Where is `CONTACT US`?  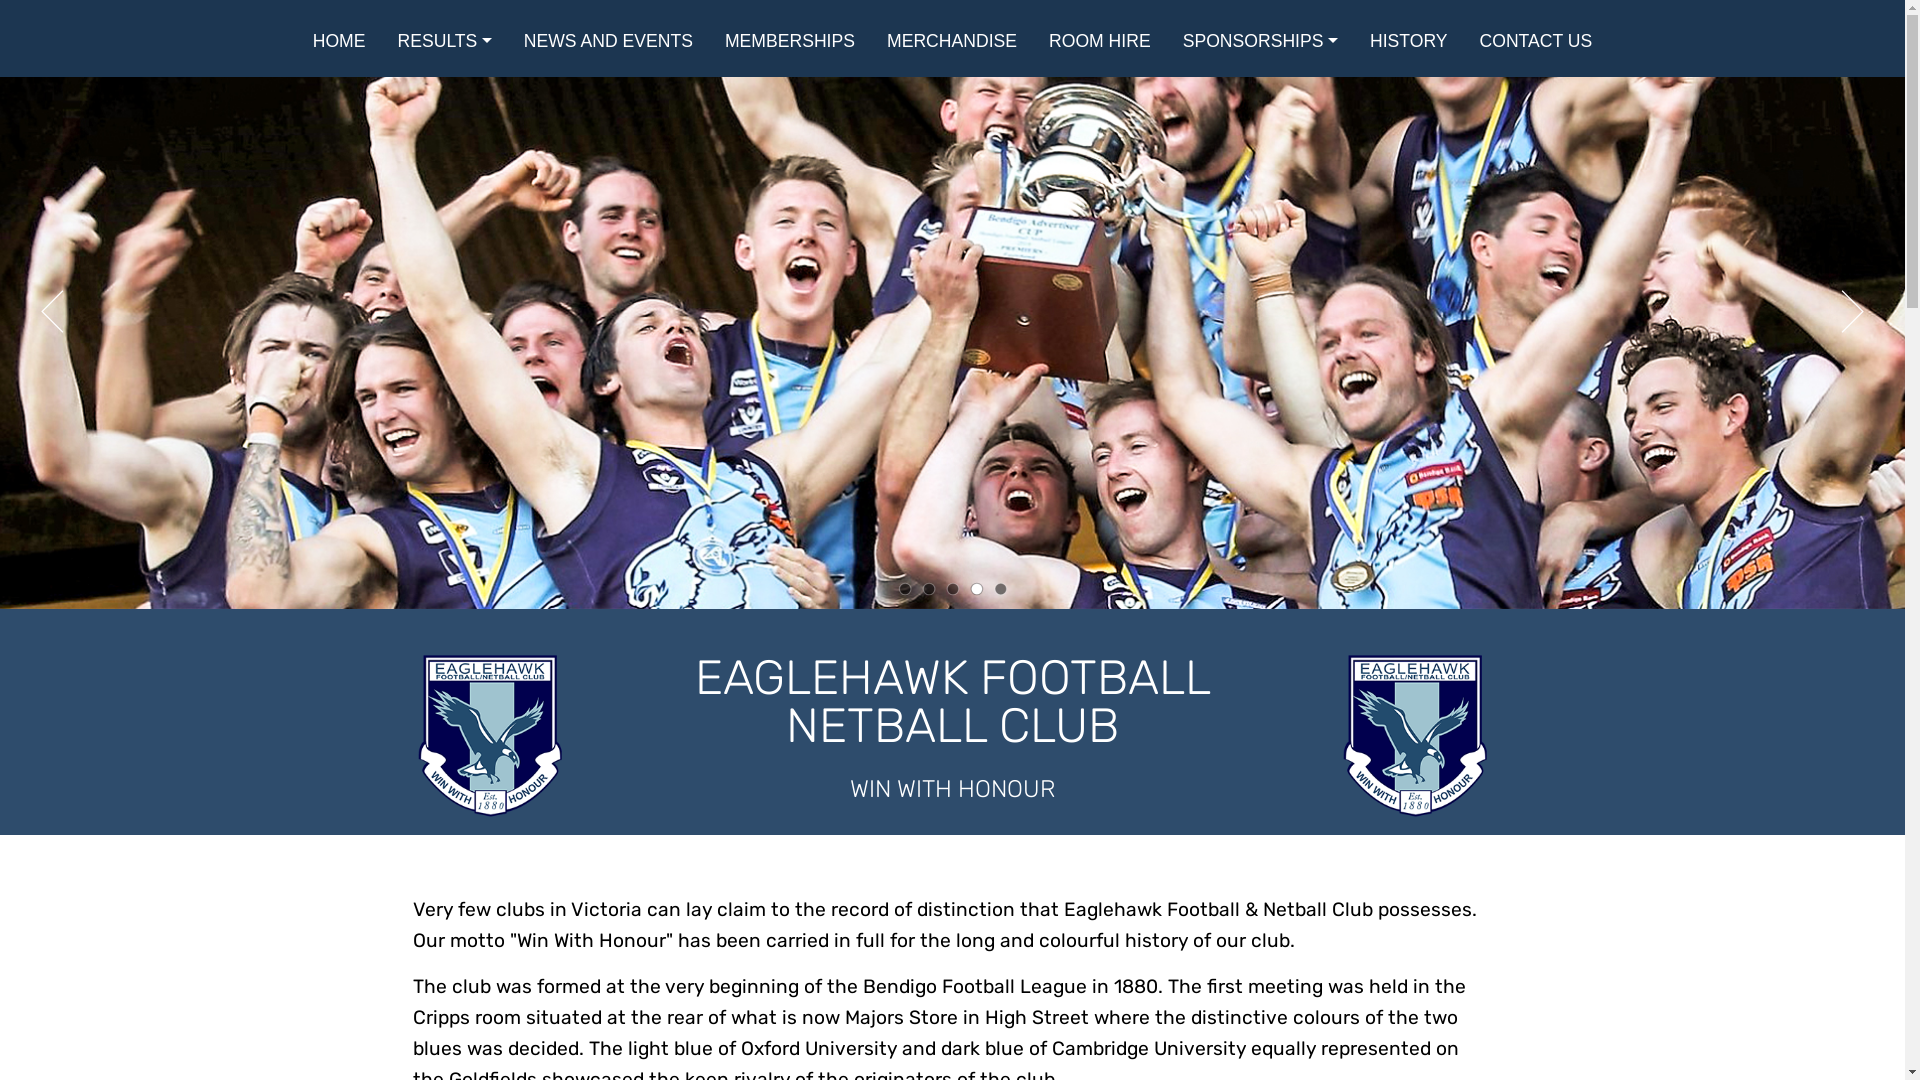 CONTACT US is located at coordinates (1536, 41).